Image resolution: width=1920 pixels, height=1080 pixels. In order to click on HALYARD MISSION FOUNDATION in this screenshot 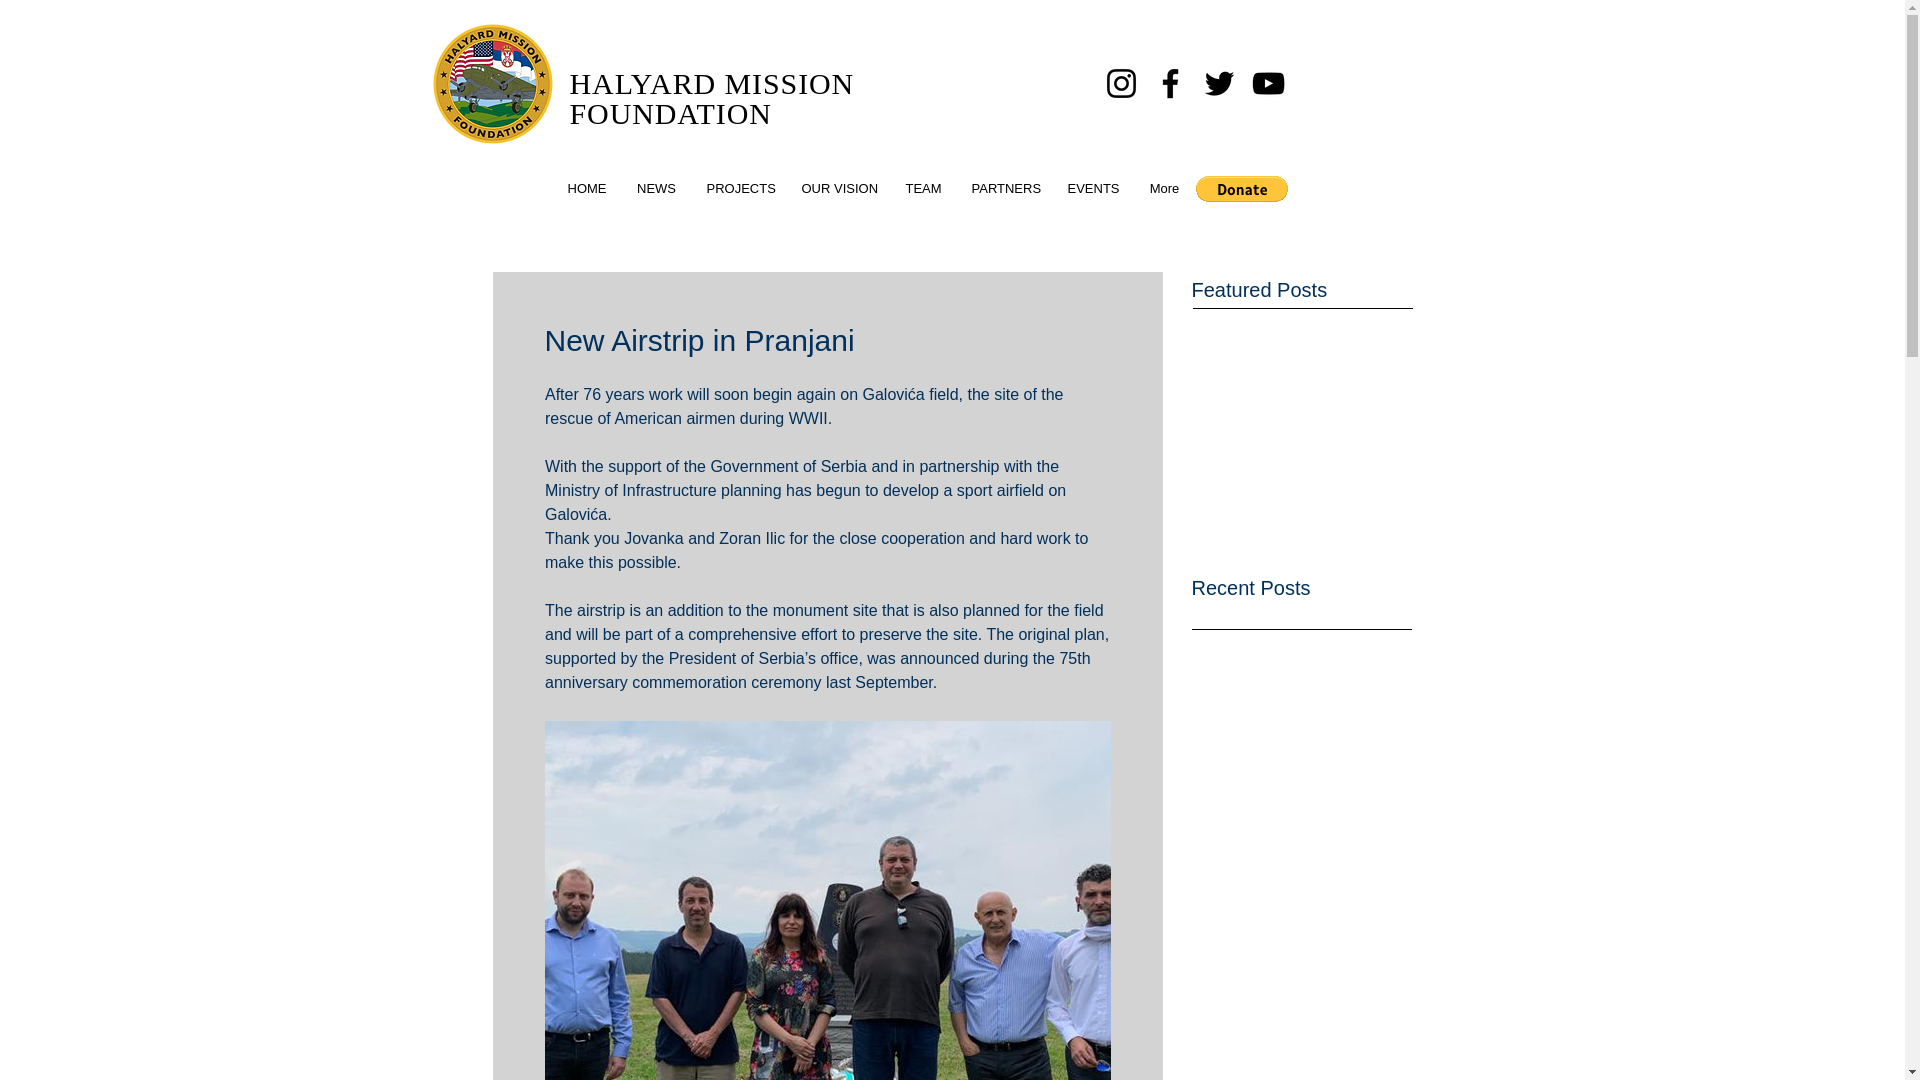, I will do `click(712, 98)`.